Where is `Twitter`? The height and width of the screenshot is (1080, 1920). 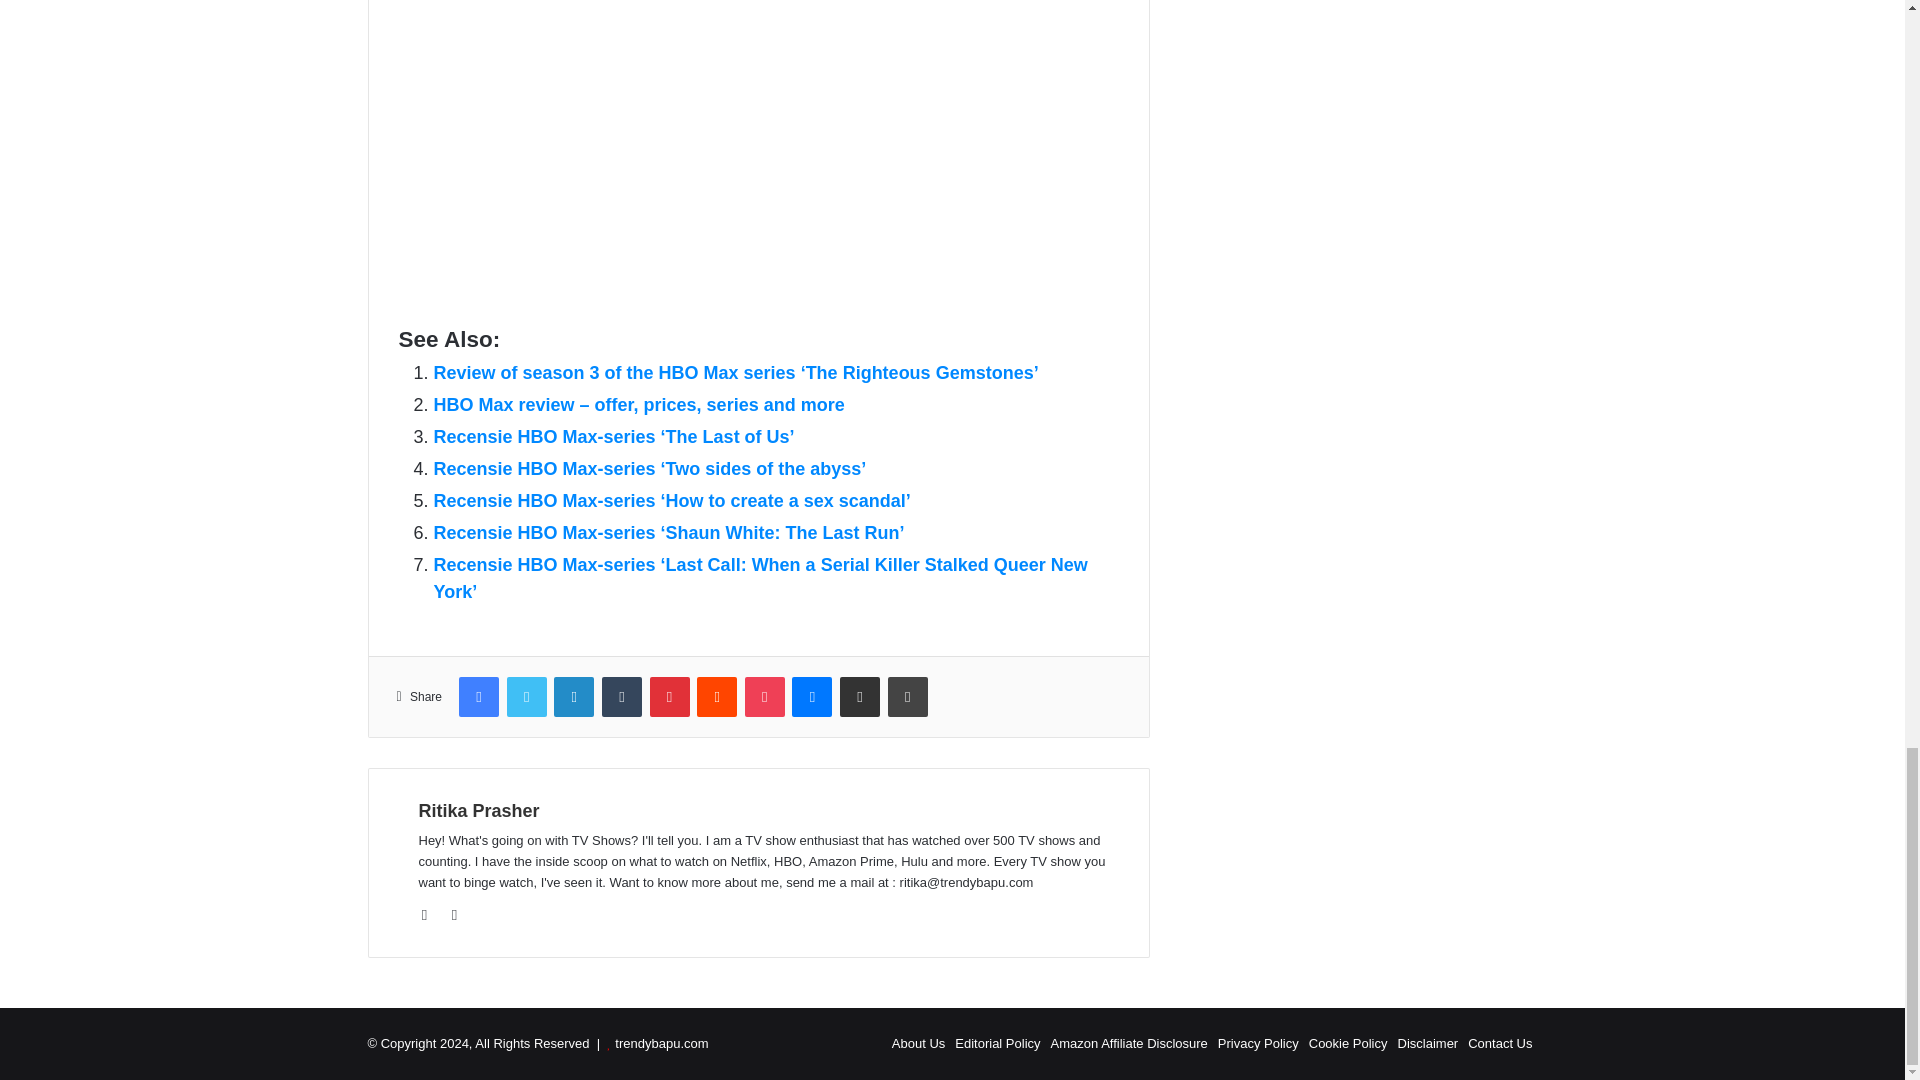
Twitter is located at coordinates (526, 697).